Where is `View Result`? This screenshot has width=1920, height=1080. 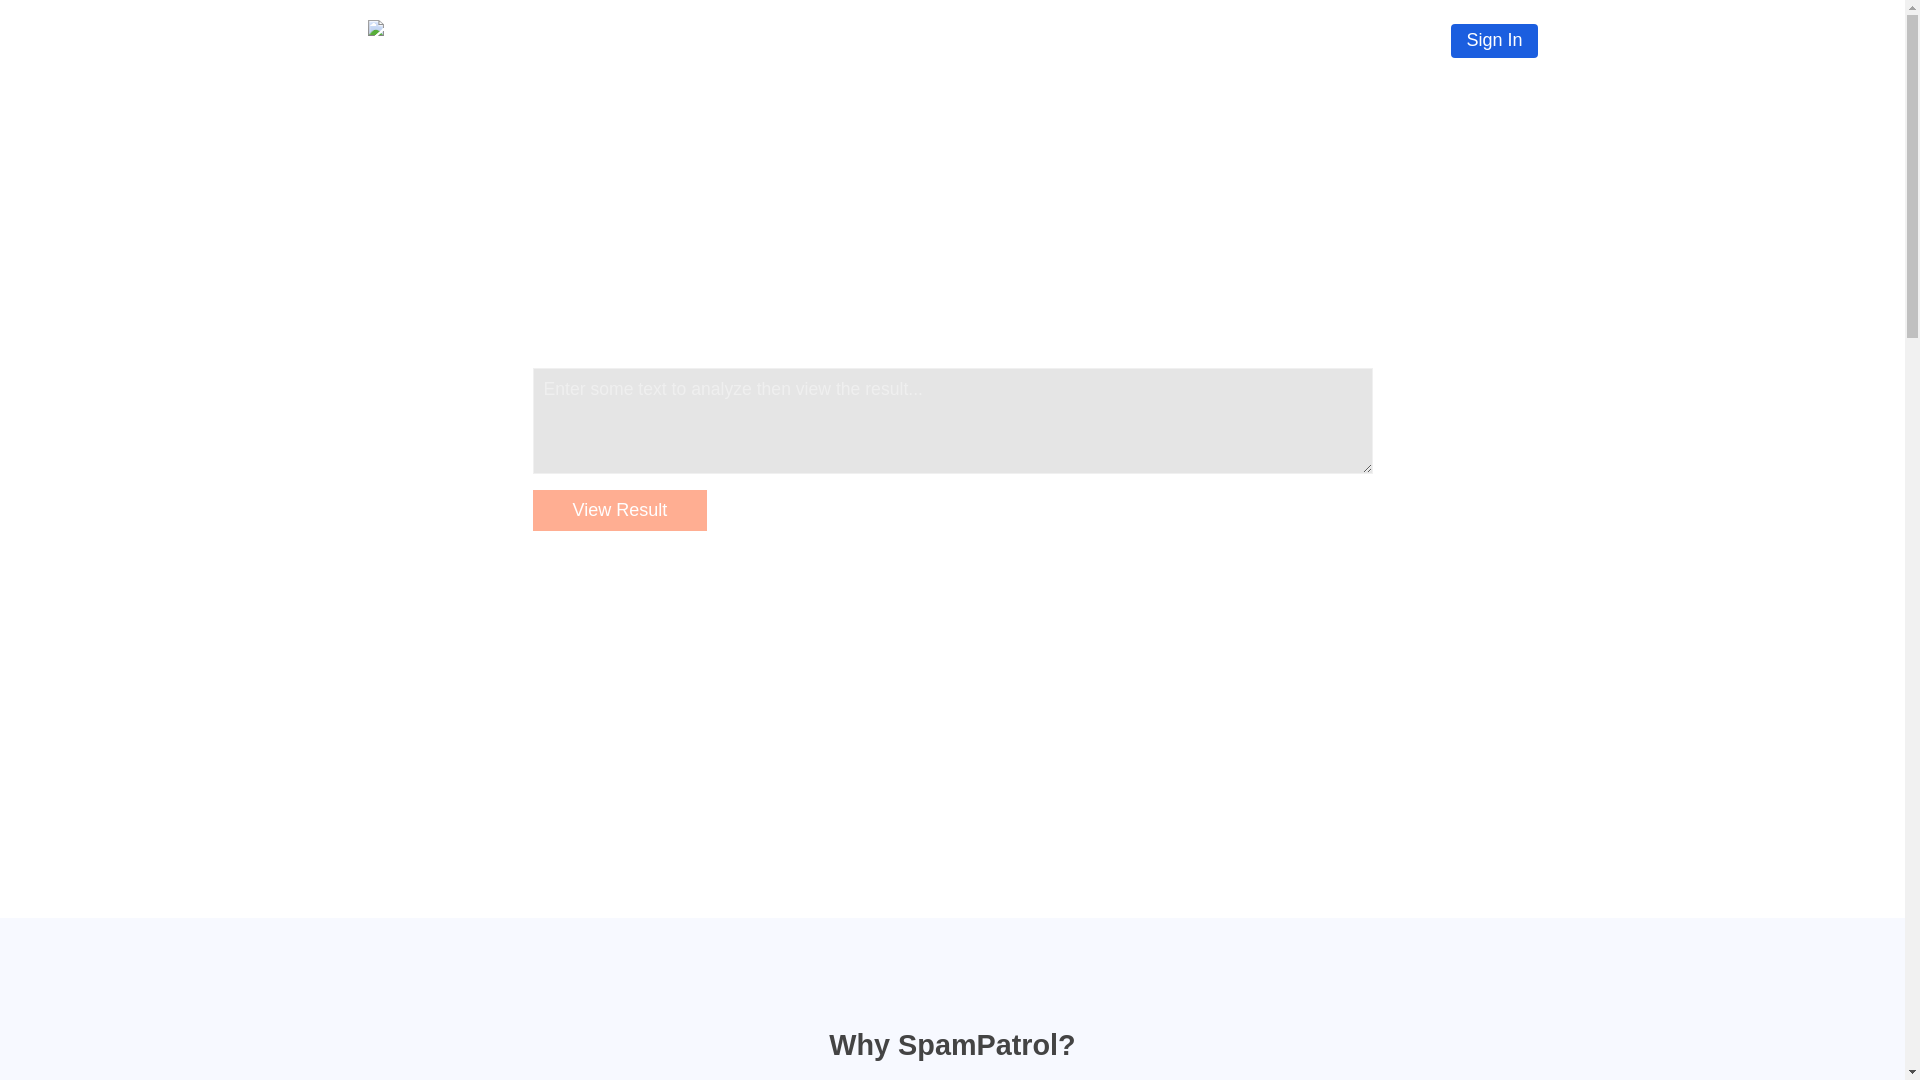
View Result is located at coordinates (618, 511).